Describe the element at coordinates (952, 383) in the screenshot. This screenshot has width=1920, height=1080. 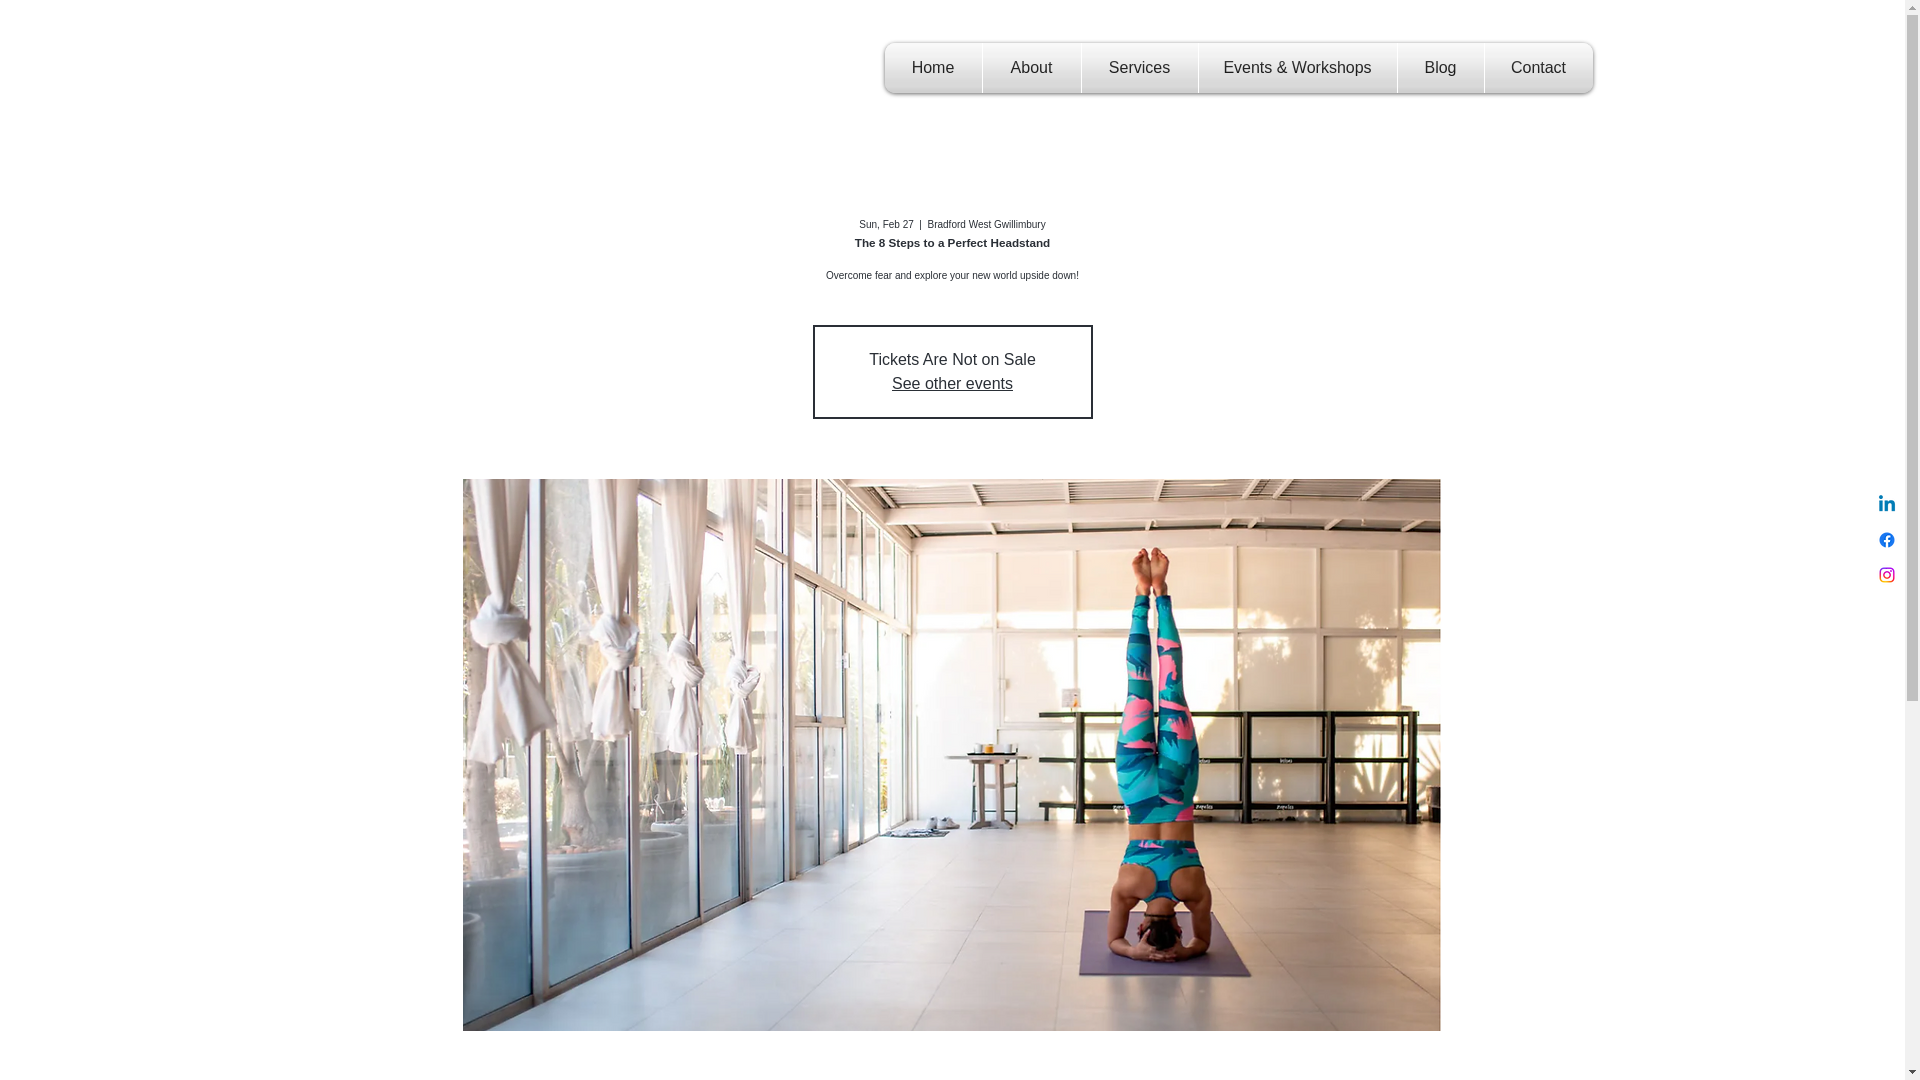
I see `See other events` at that location.